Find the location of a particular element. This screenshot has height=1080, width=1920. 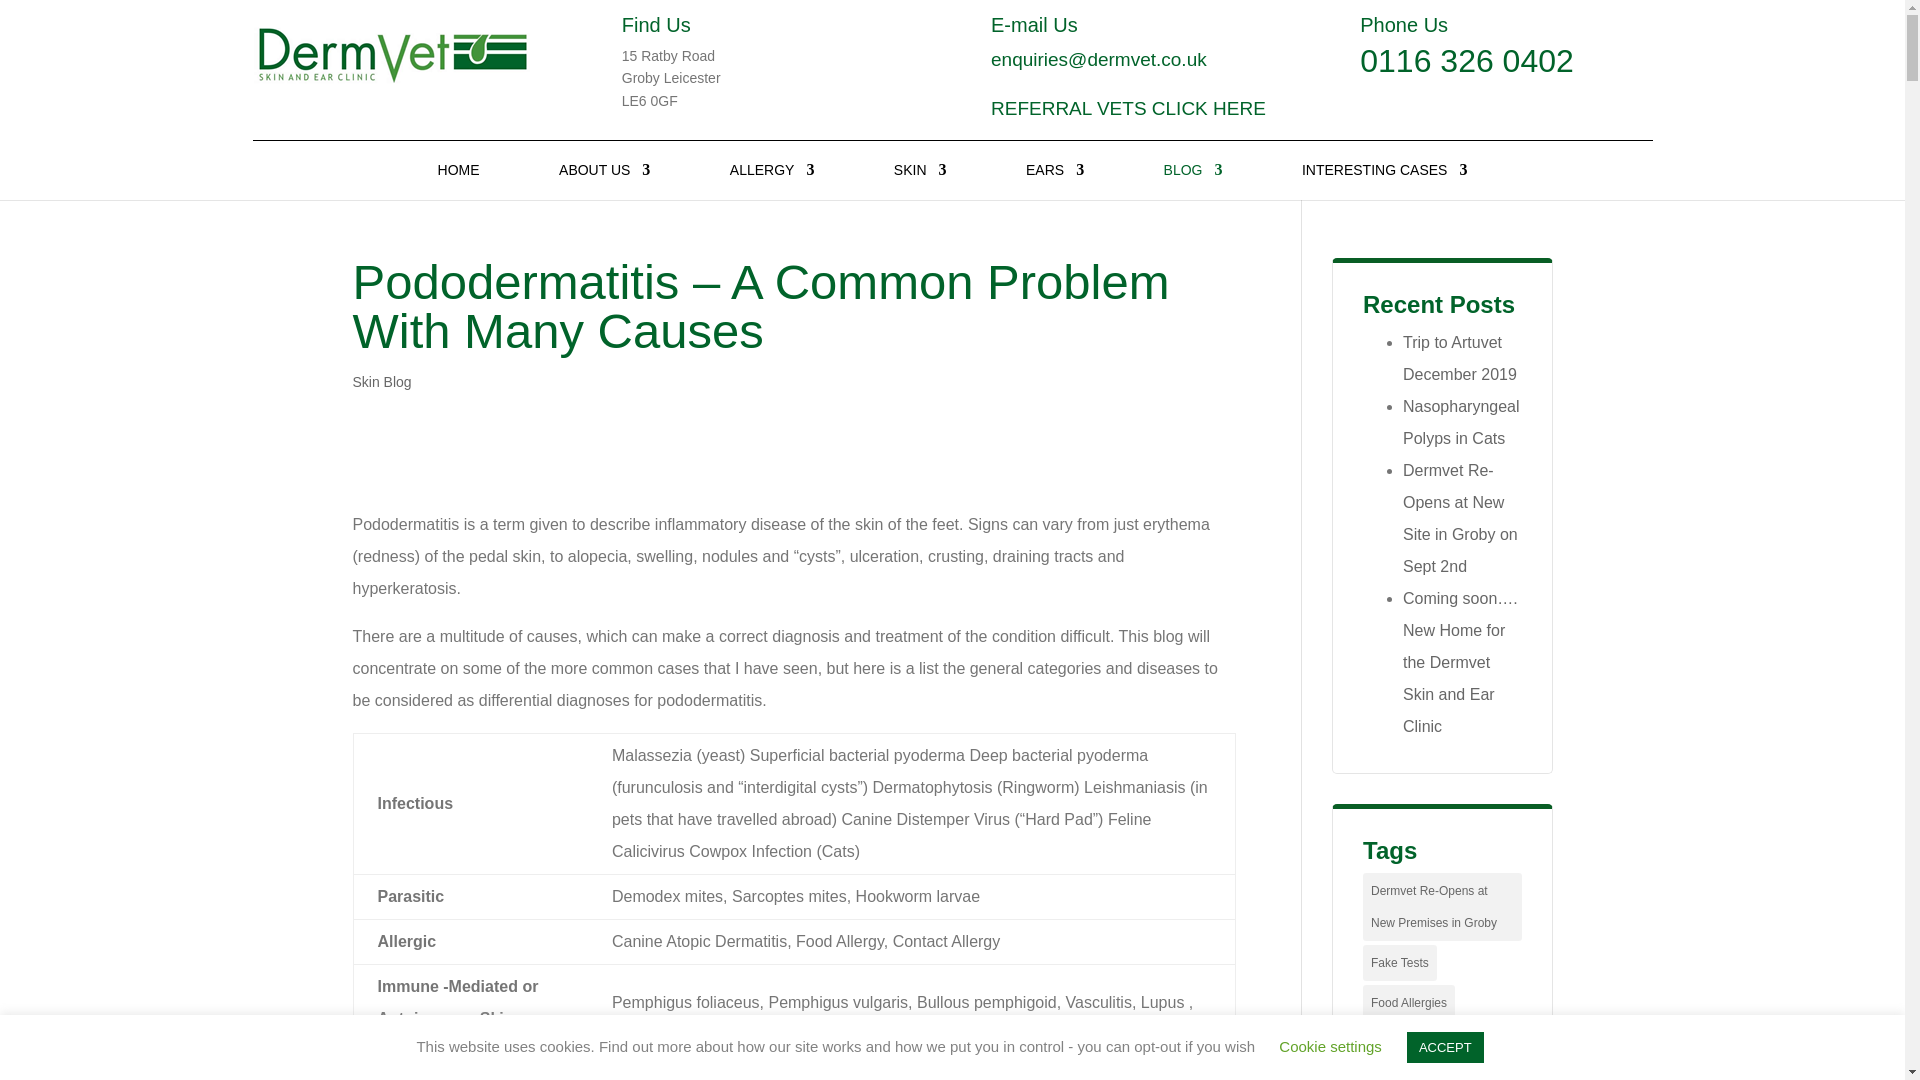

INTERESTING CASES is located at coordinates (1384, 181).